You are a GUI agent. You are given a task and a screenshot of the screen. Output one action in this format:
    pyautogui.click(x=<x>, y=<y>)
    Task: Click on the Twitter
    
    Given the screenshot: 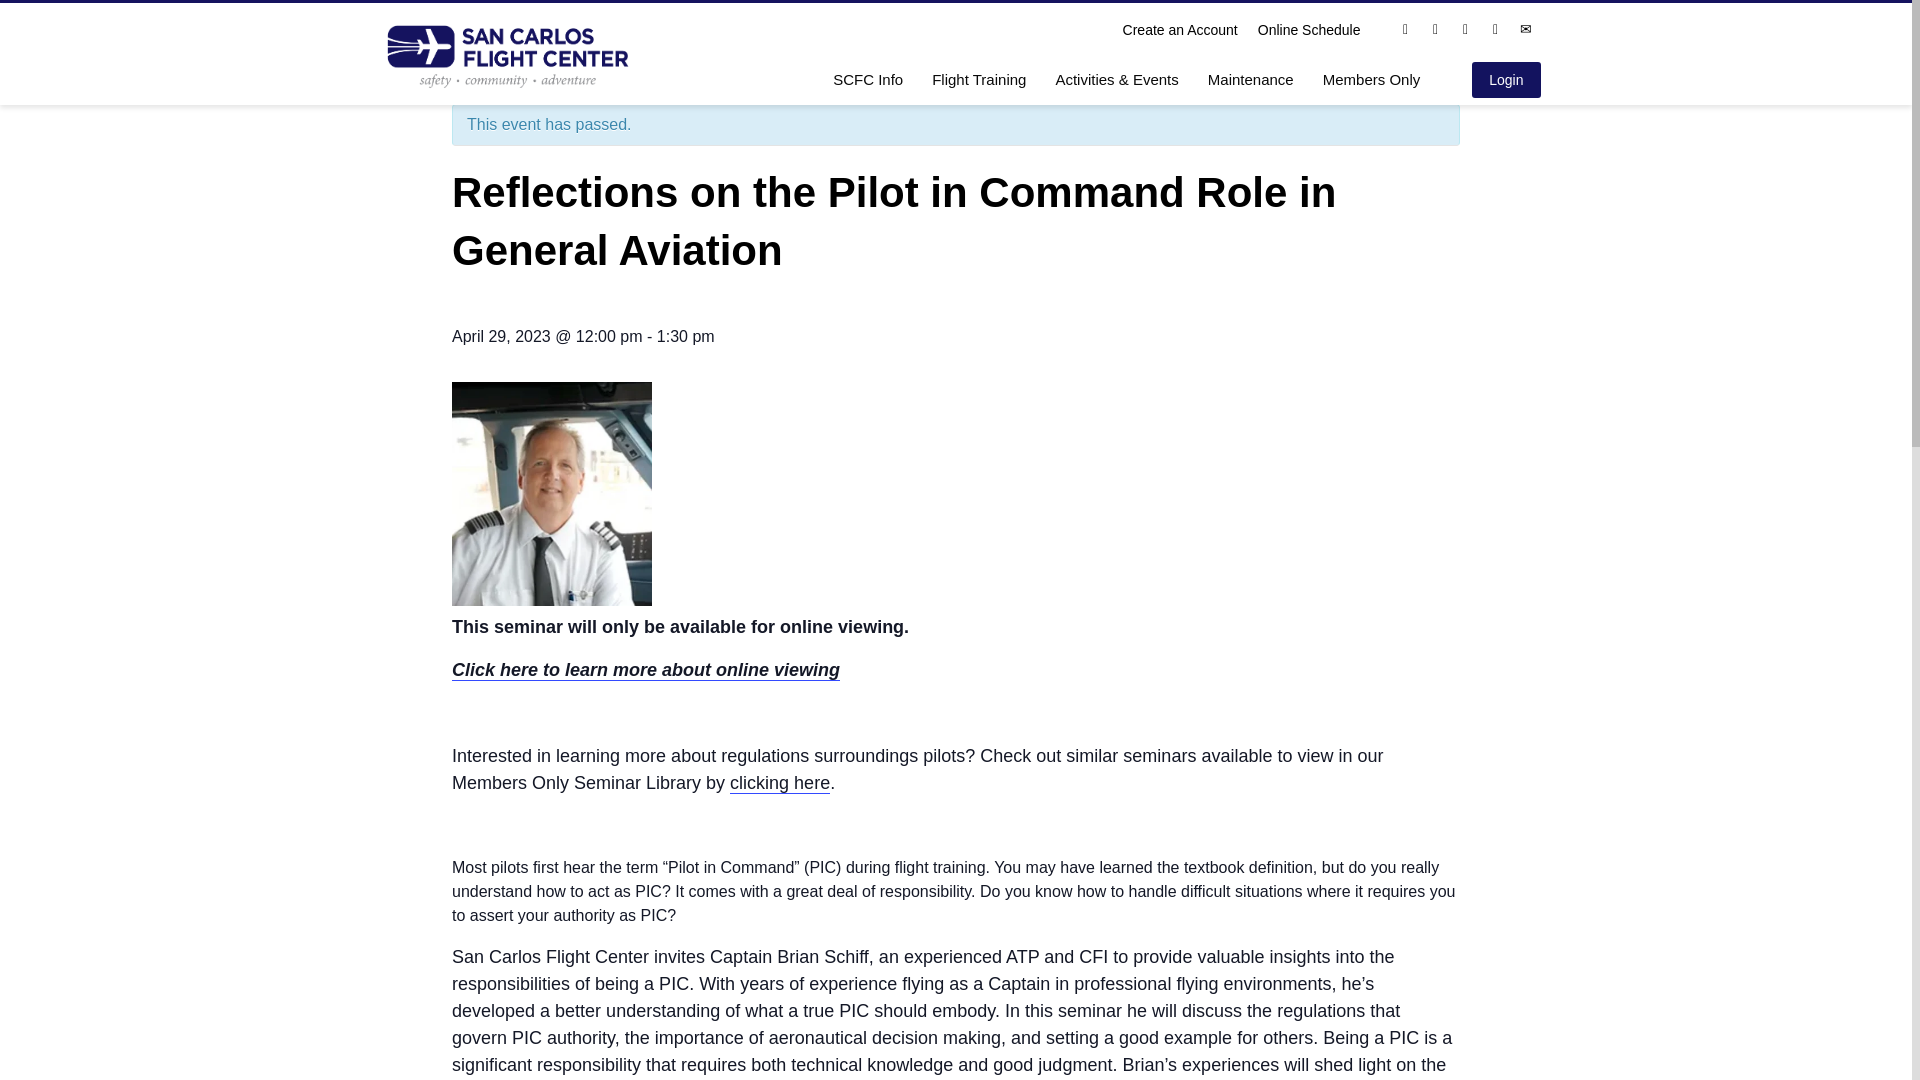 What is the action you would take?
    pyautogui.click(x=1466, y=30)
    